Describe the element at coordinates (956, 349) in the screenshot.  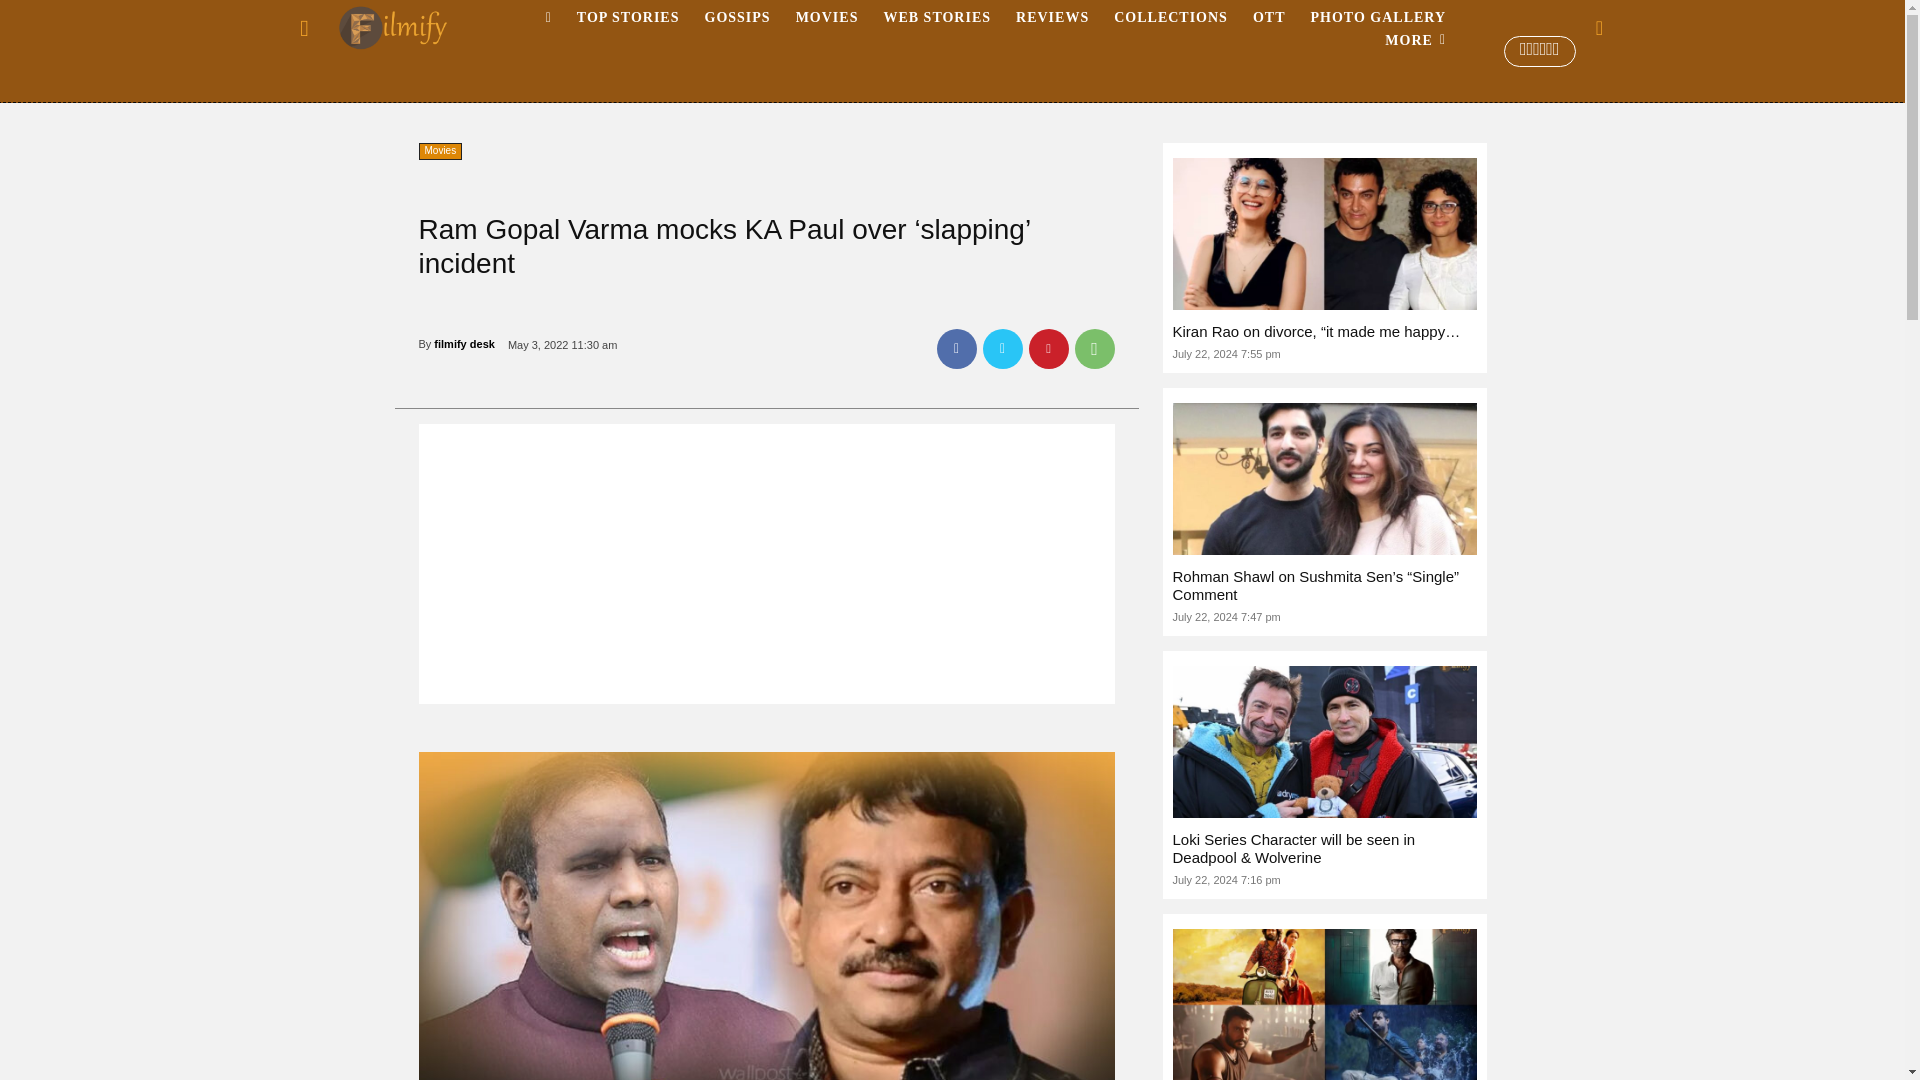
I see `Facebook` at that location.